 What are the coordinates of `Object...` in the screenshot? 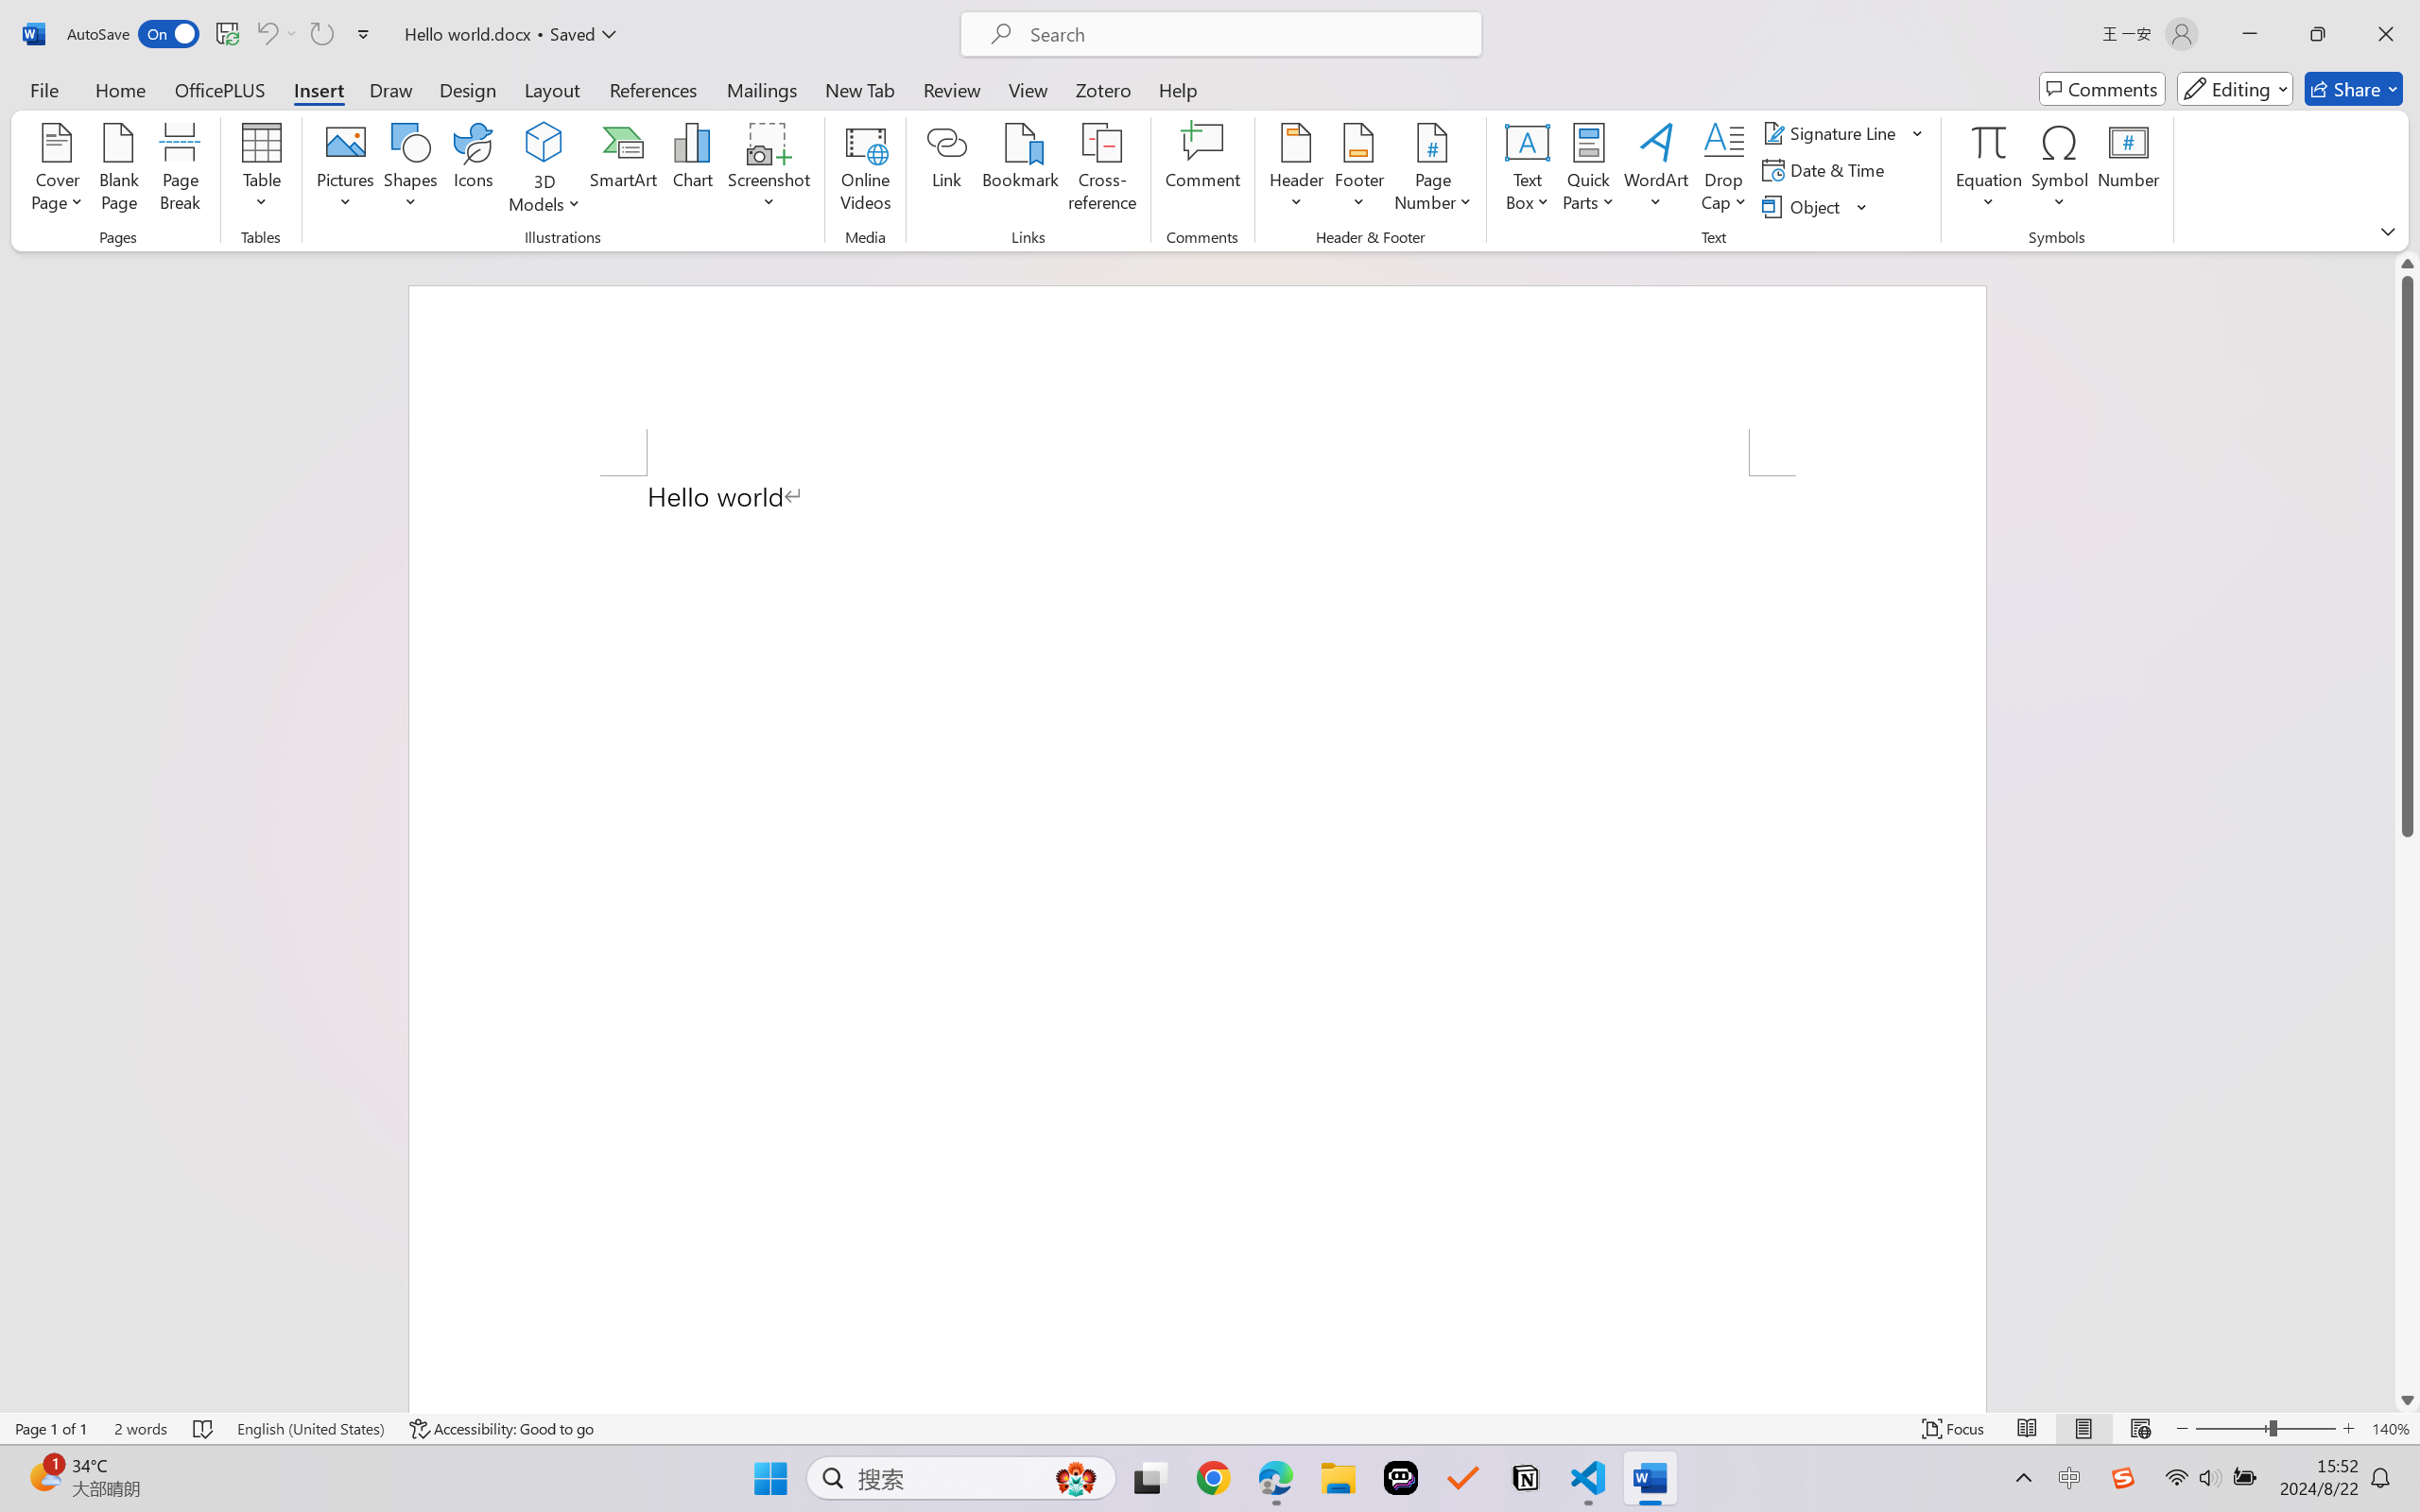 It's located at (1804, 206).